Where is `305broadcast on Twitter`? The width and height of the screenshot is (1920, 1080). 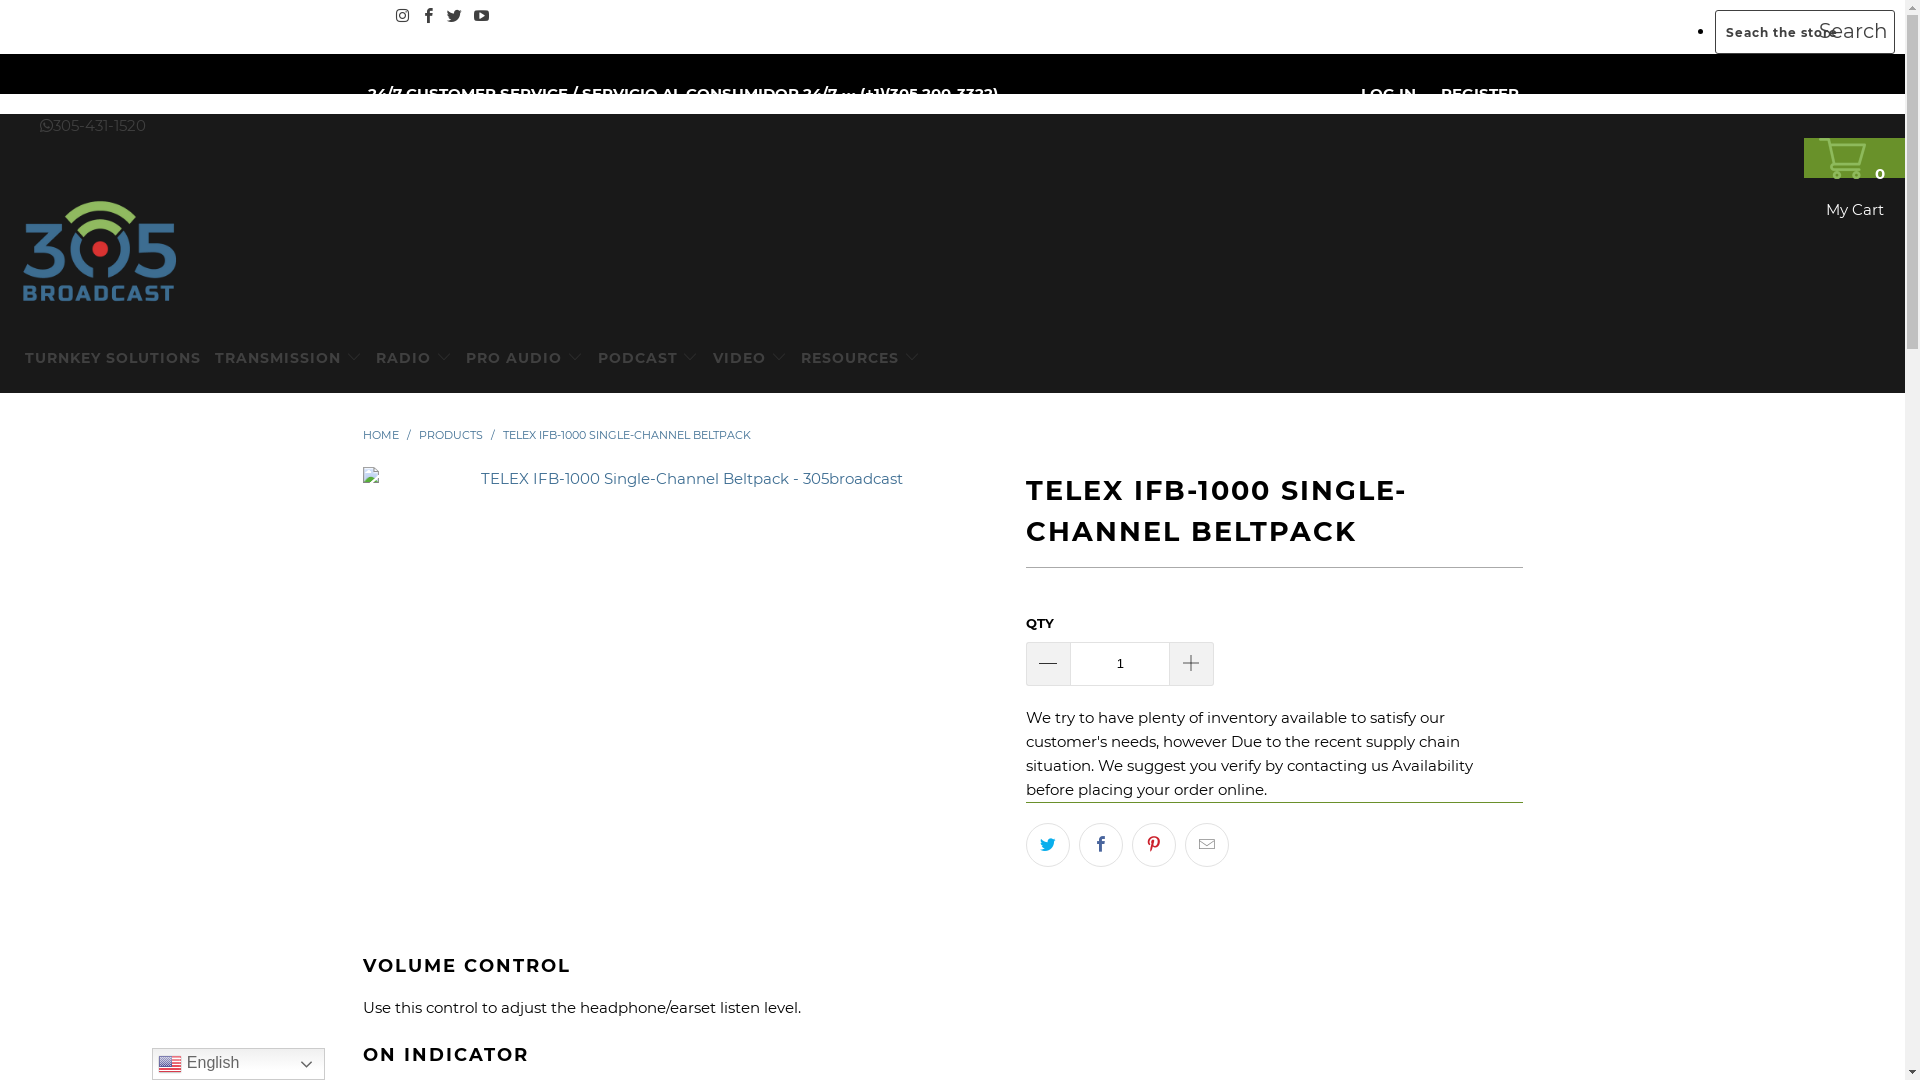
305broadcast on Twitter is located at coordinates (455, 16).